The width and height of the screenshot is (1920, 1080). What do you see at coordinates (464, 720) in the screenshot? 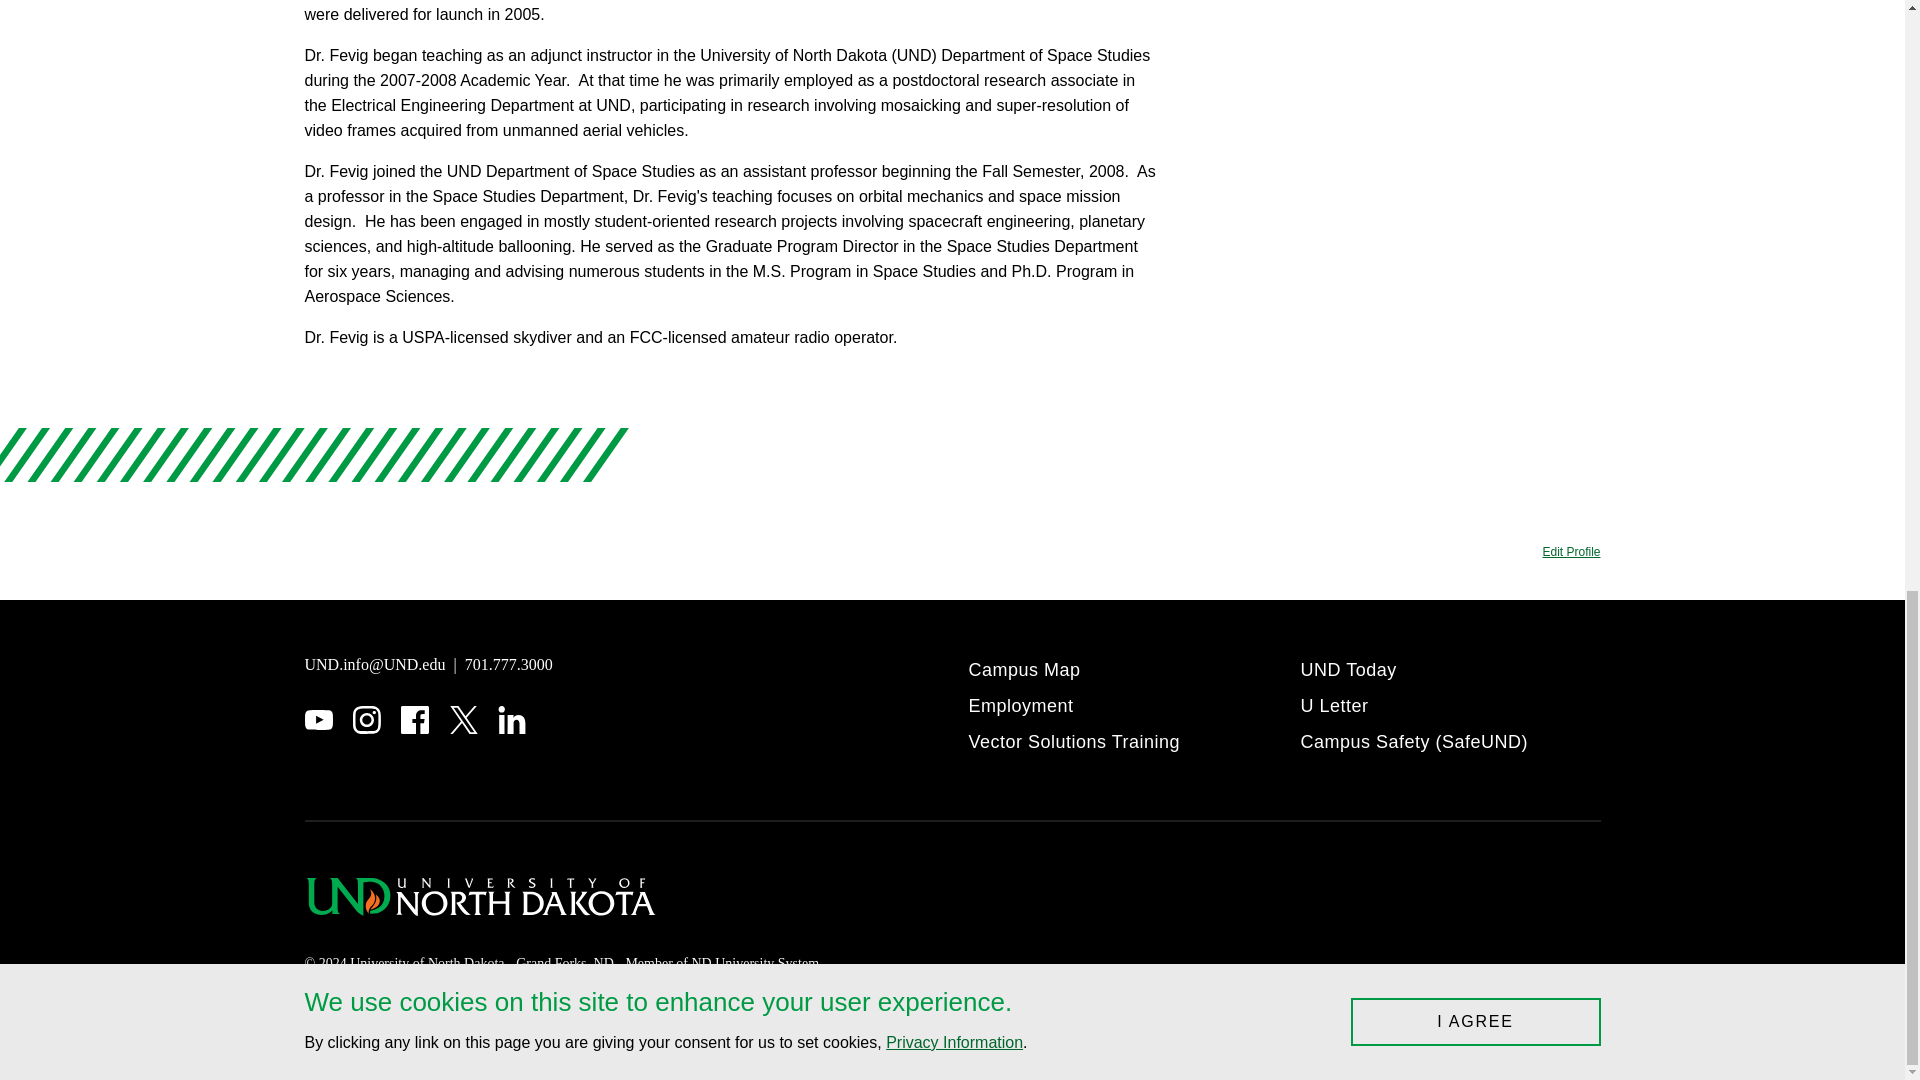
I see `Twitter` at bounding box center [464, 720].